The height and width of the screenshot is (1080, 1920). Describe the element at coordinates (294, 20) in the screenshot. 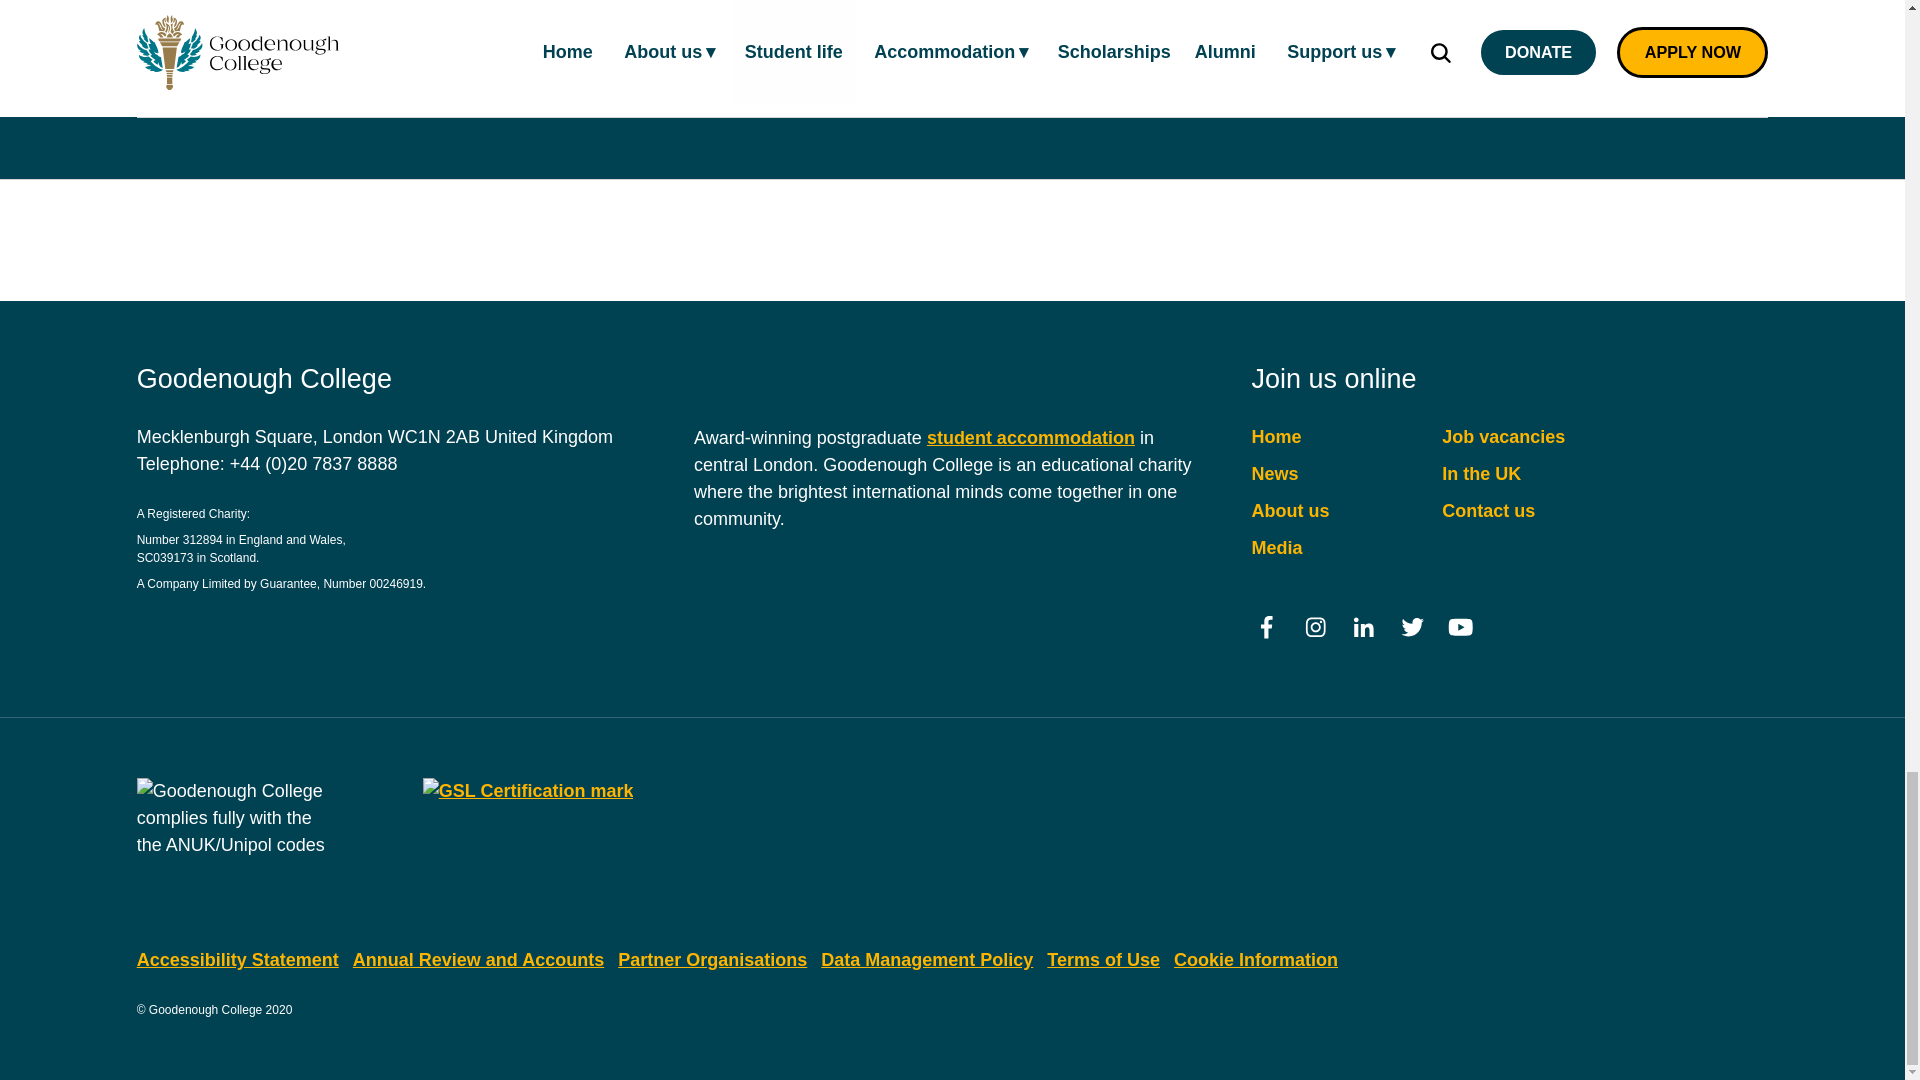

I see `VisualV1 - ArrowCreated with Sketch.` at that location.